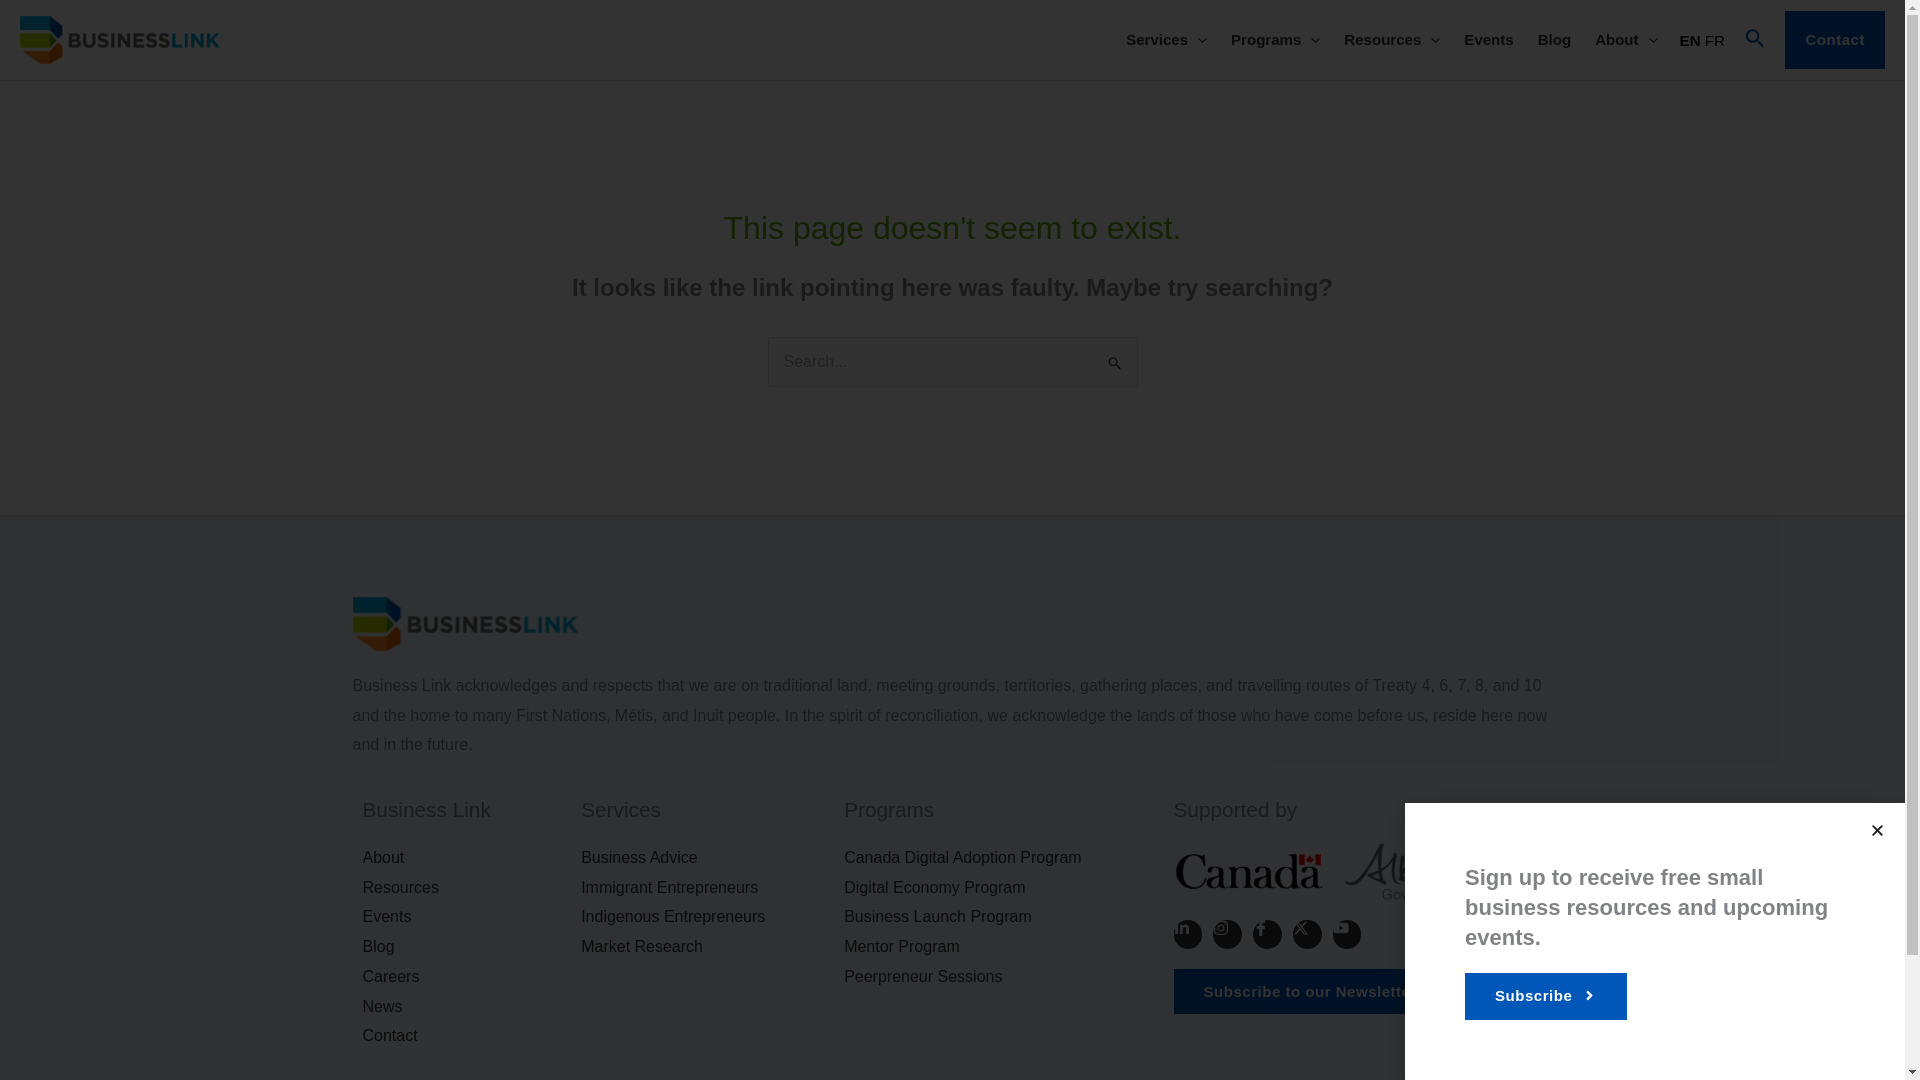 The height and width of the screenshot is (1080, 1920). I want to click on French, so click(1714, 40).